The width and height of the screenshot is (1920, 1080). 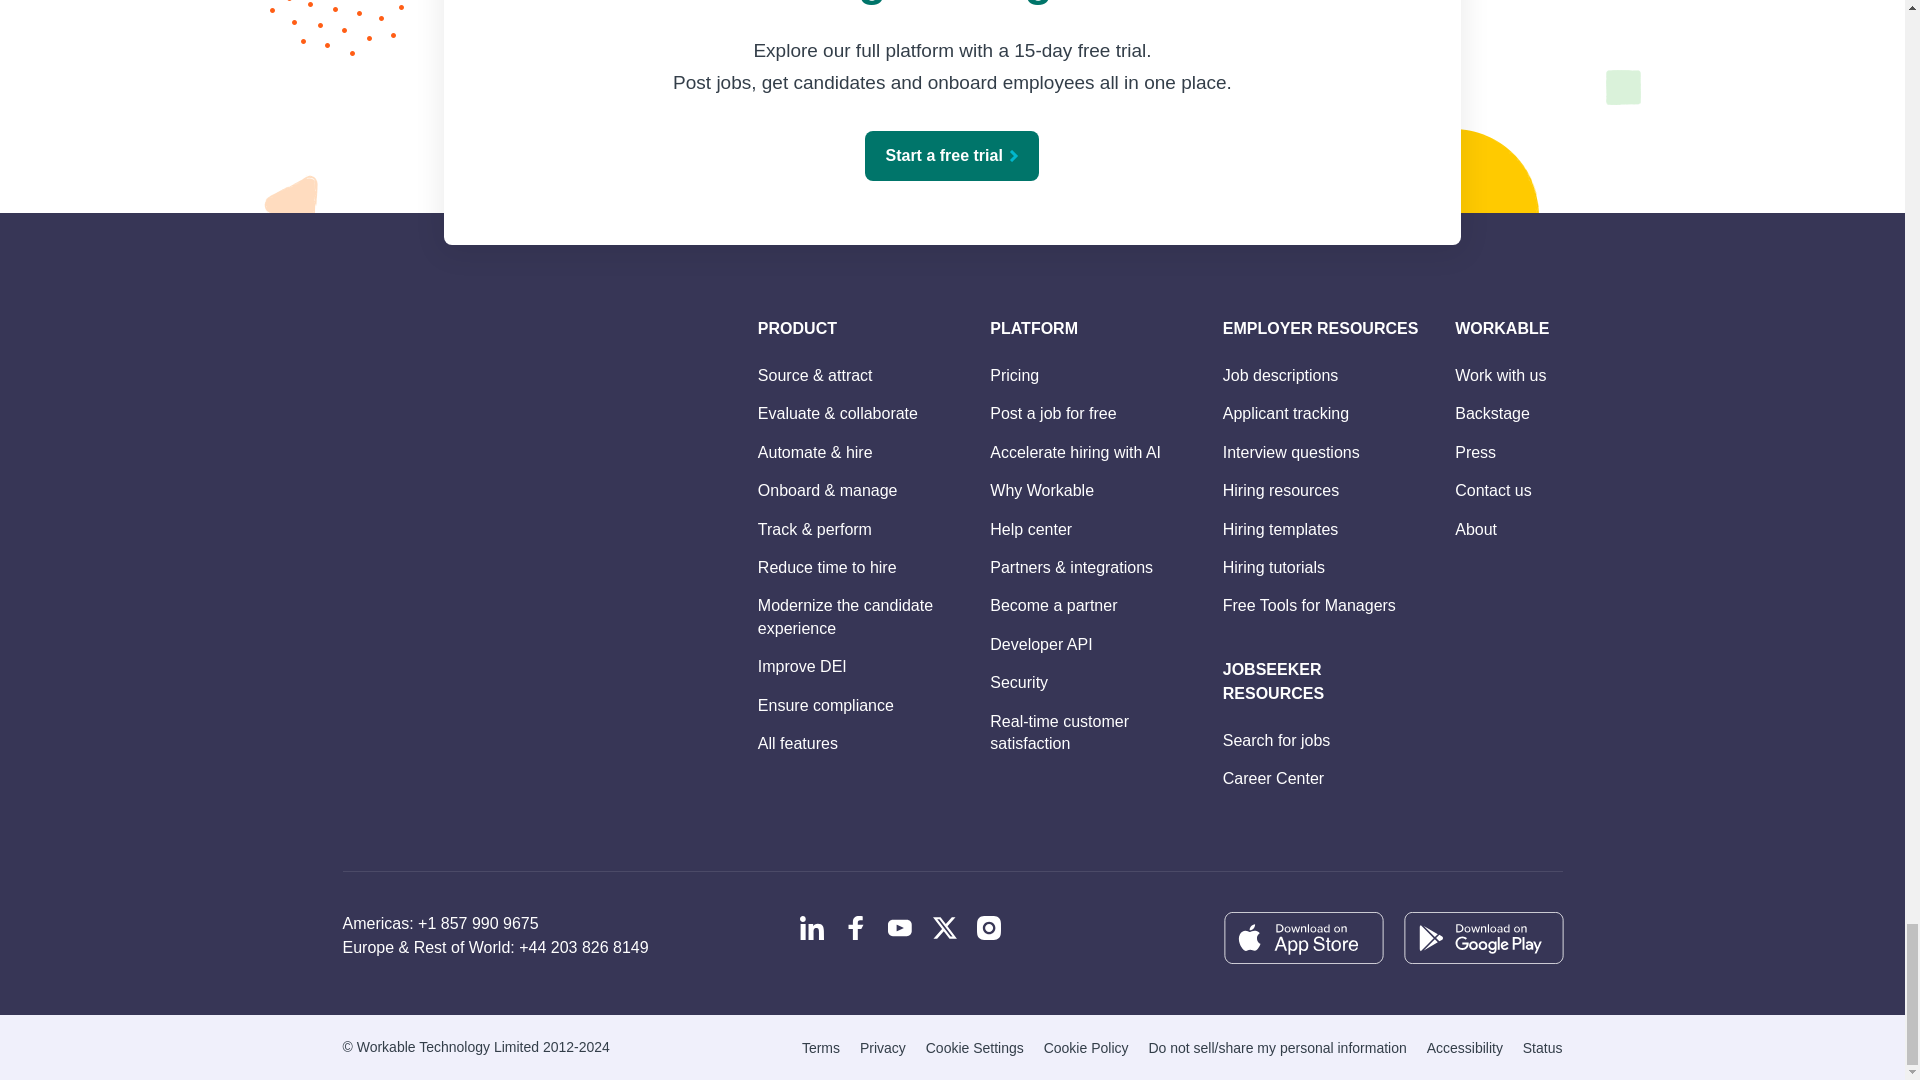 I want to click on Download Workable on Google Play, so click(x=1482, y=938).